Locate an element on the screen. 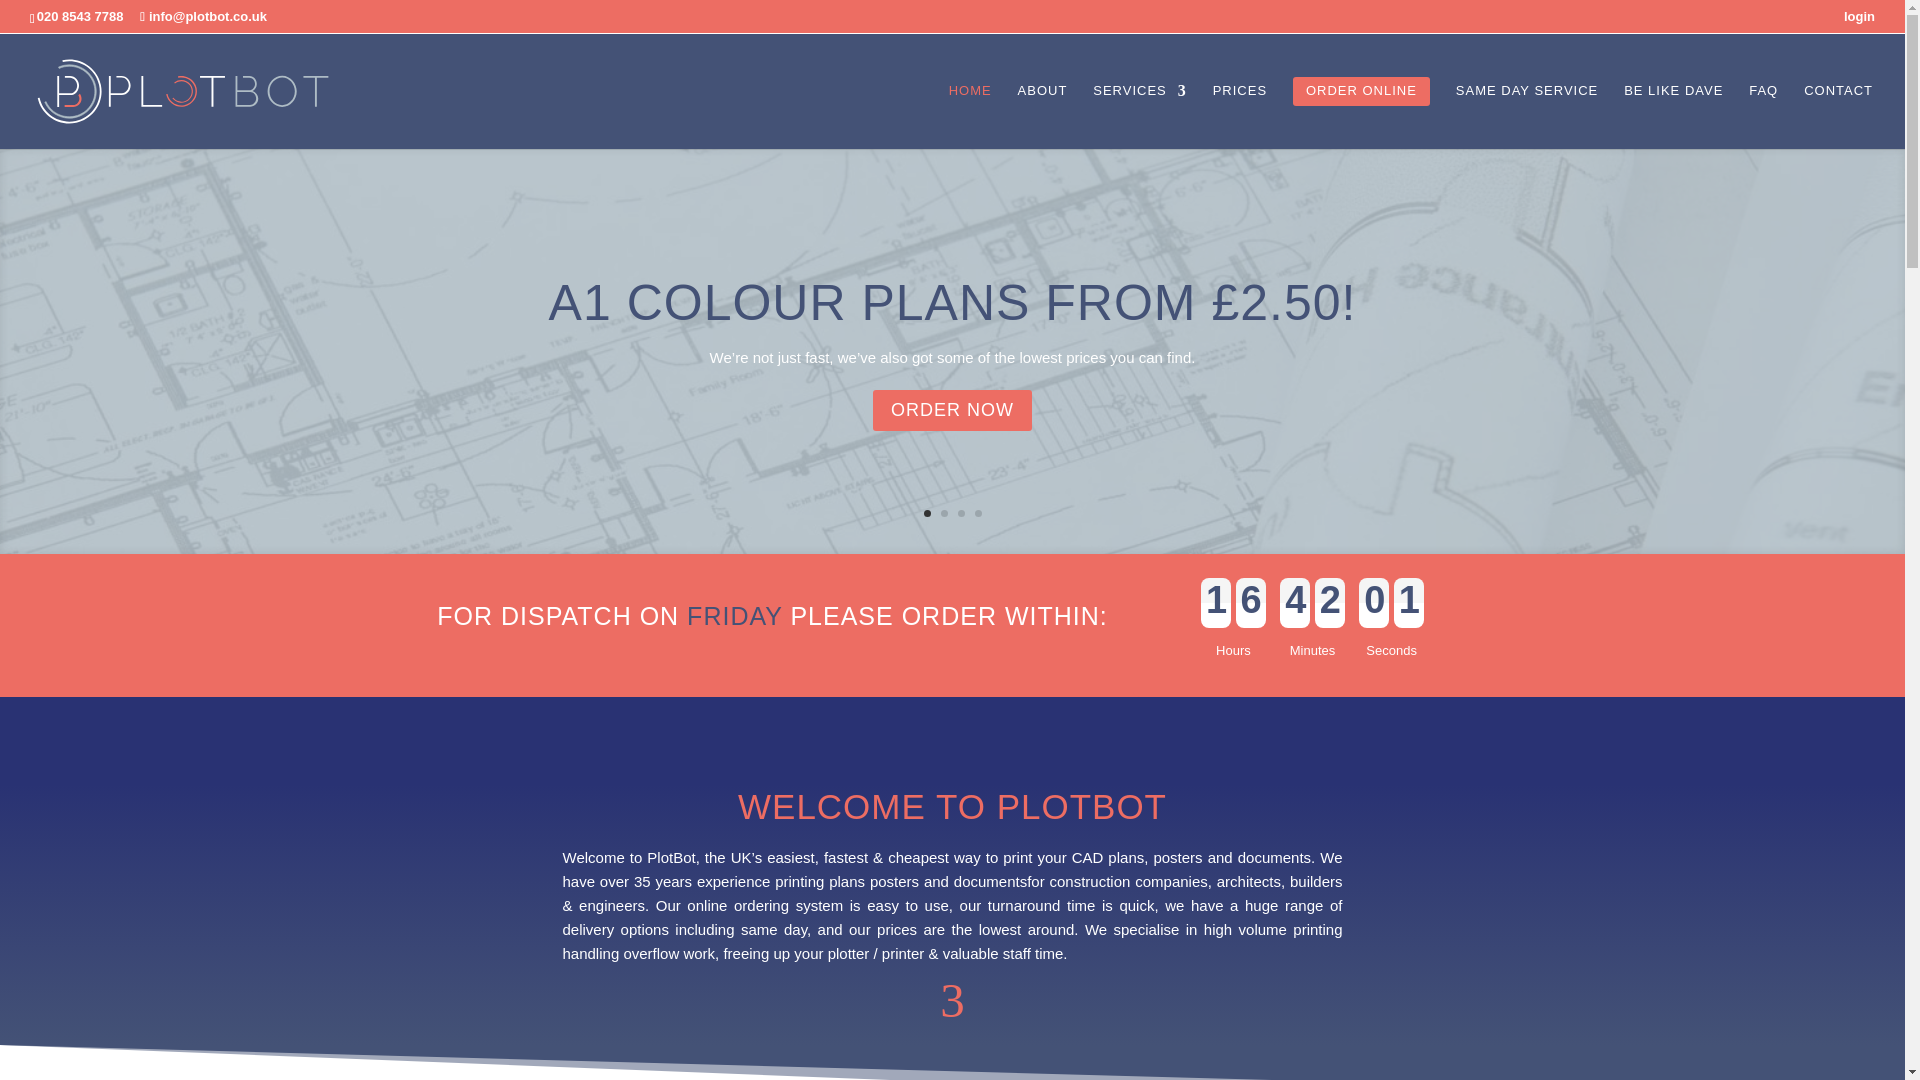  BE LIKE DAVE is located at coordinates (1673, 112).